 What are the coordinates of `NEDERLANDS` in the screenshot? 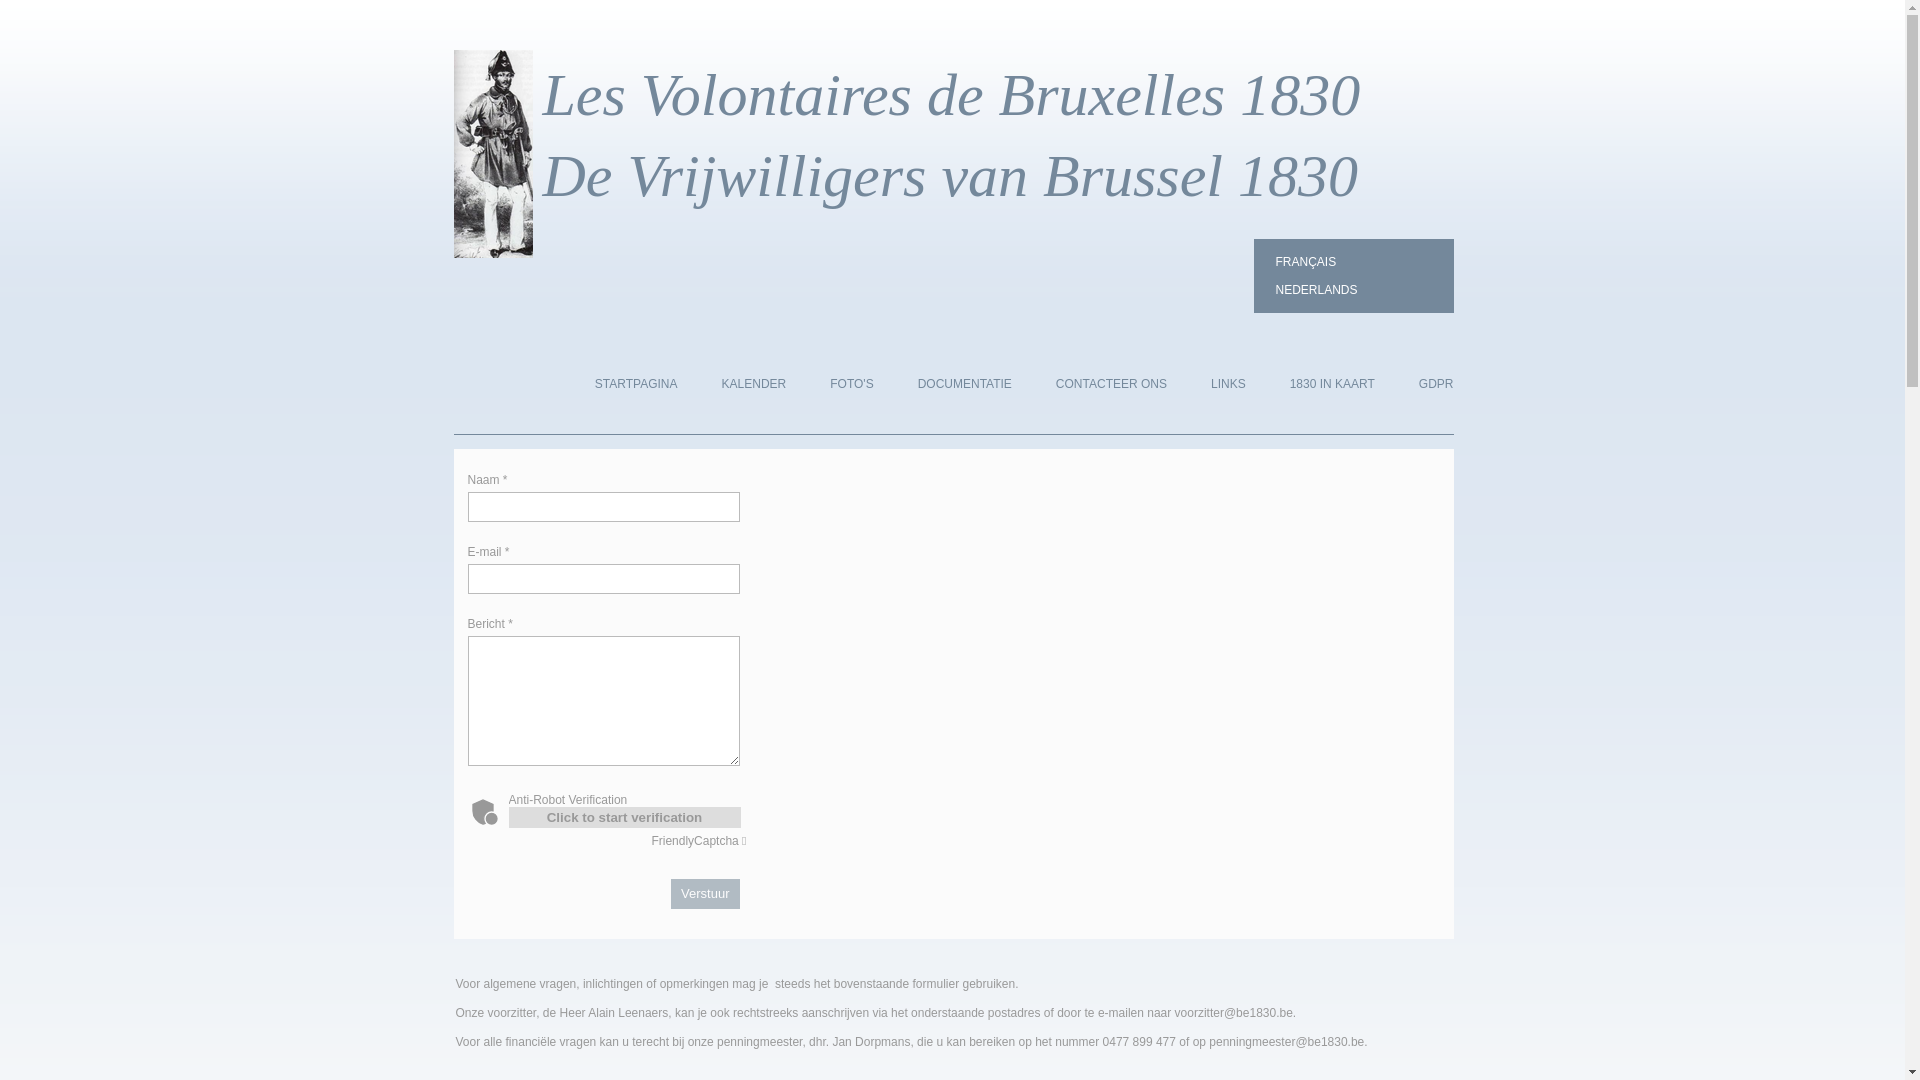 It's located at (1354, 290).